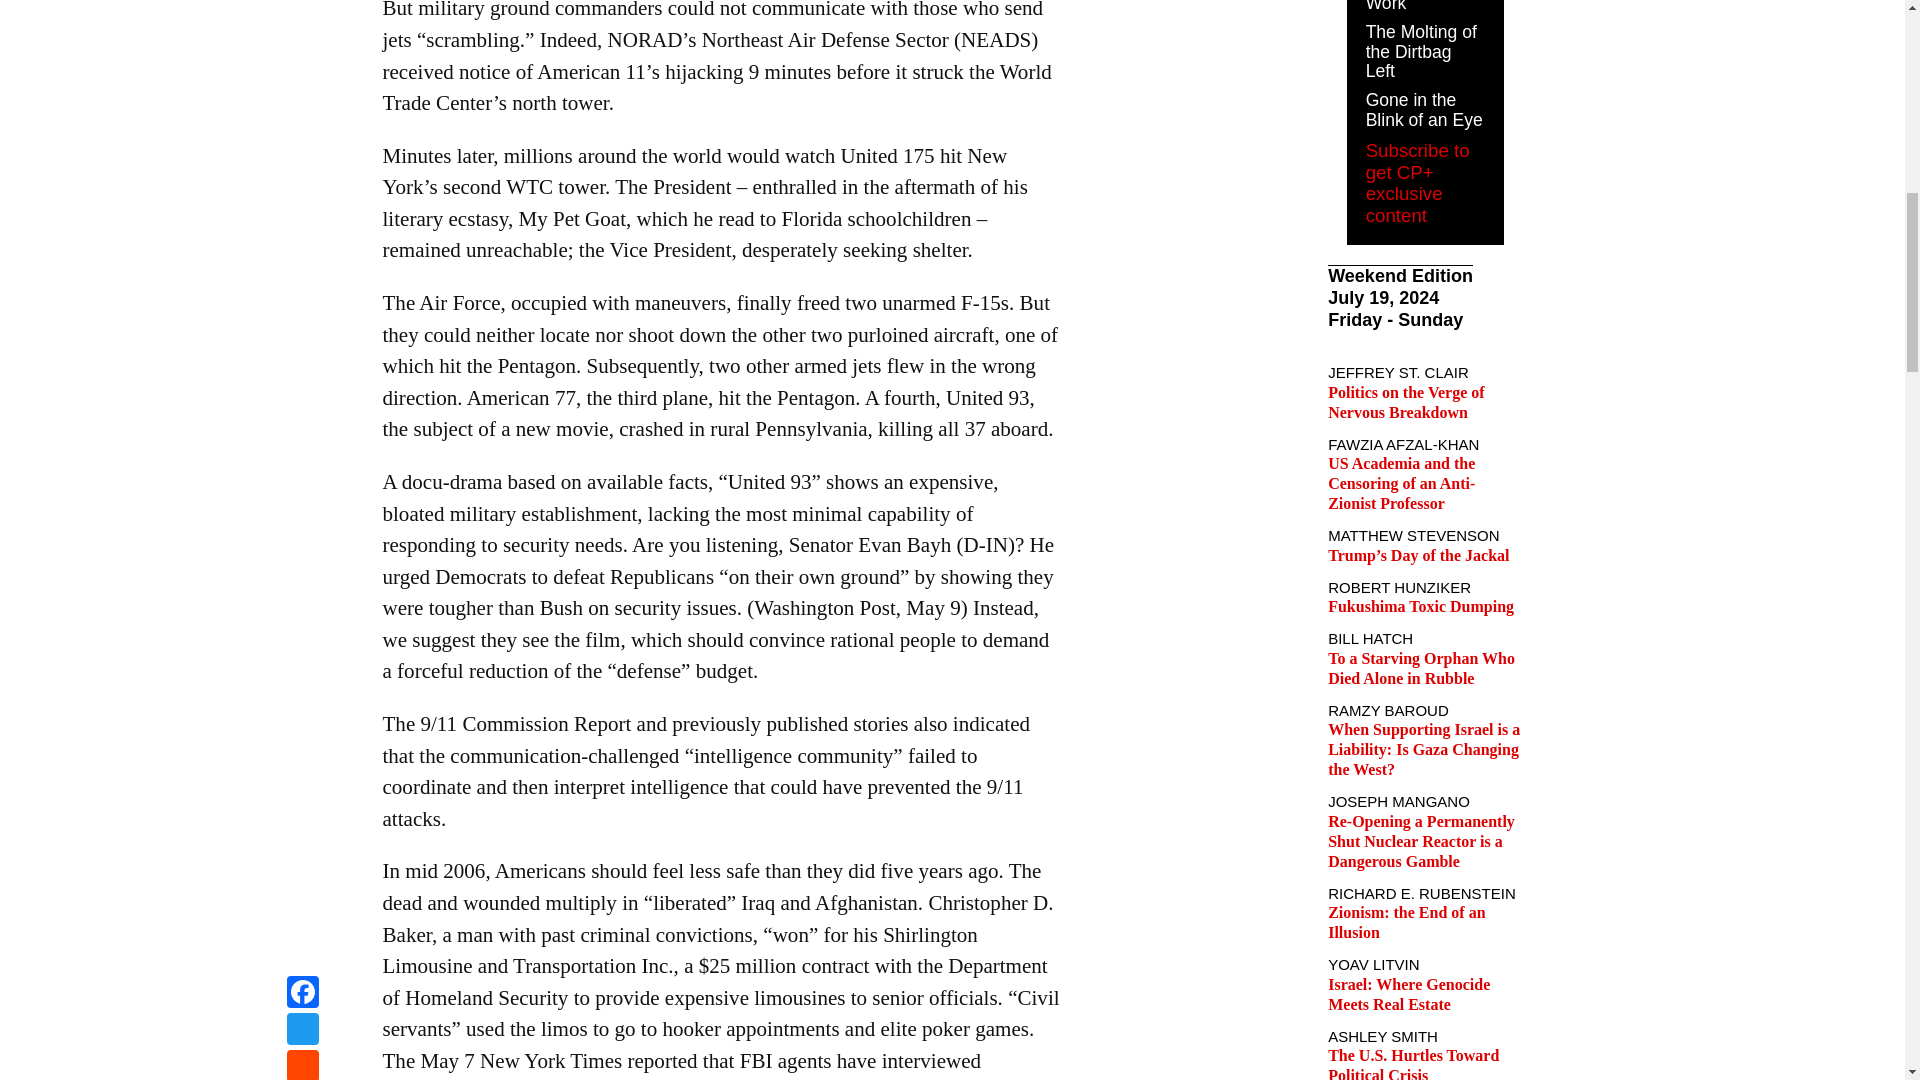 Image resolution: width=1920 pixels, height=1080 pixels. Describe the element at coordinates (1420, 52) in the screenshot. I see `The Molting of the Dirtbag Left` at that location.